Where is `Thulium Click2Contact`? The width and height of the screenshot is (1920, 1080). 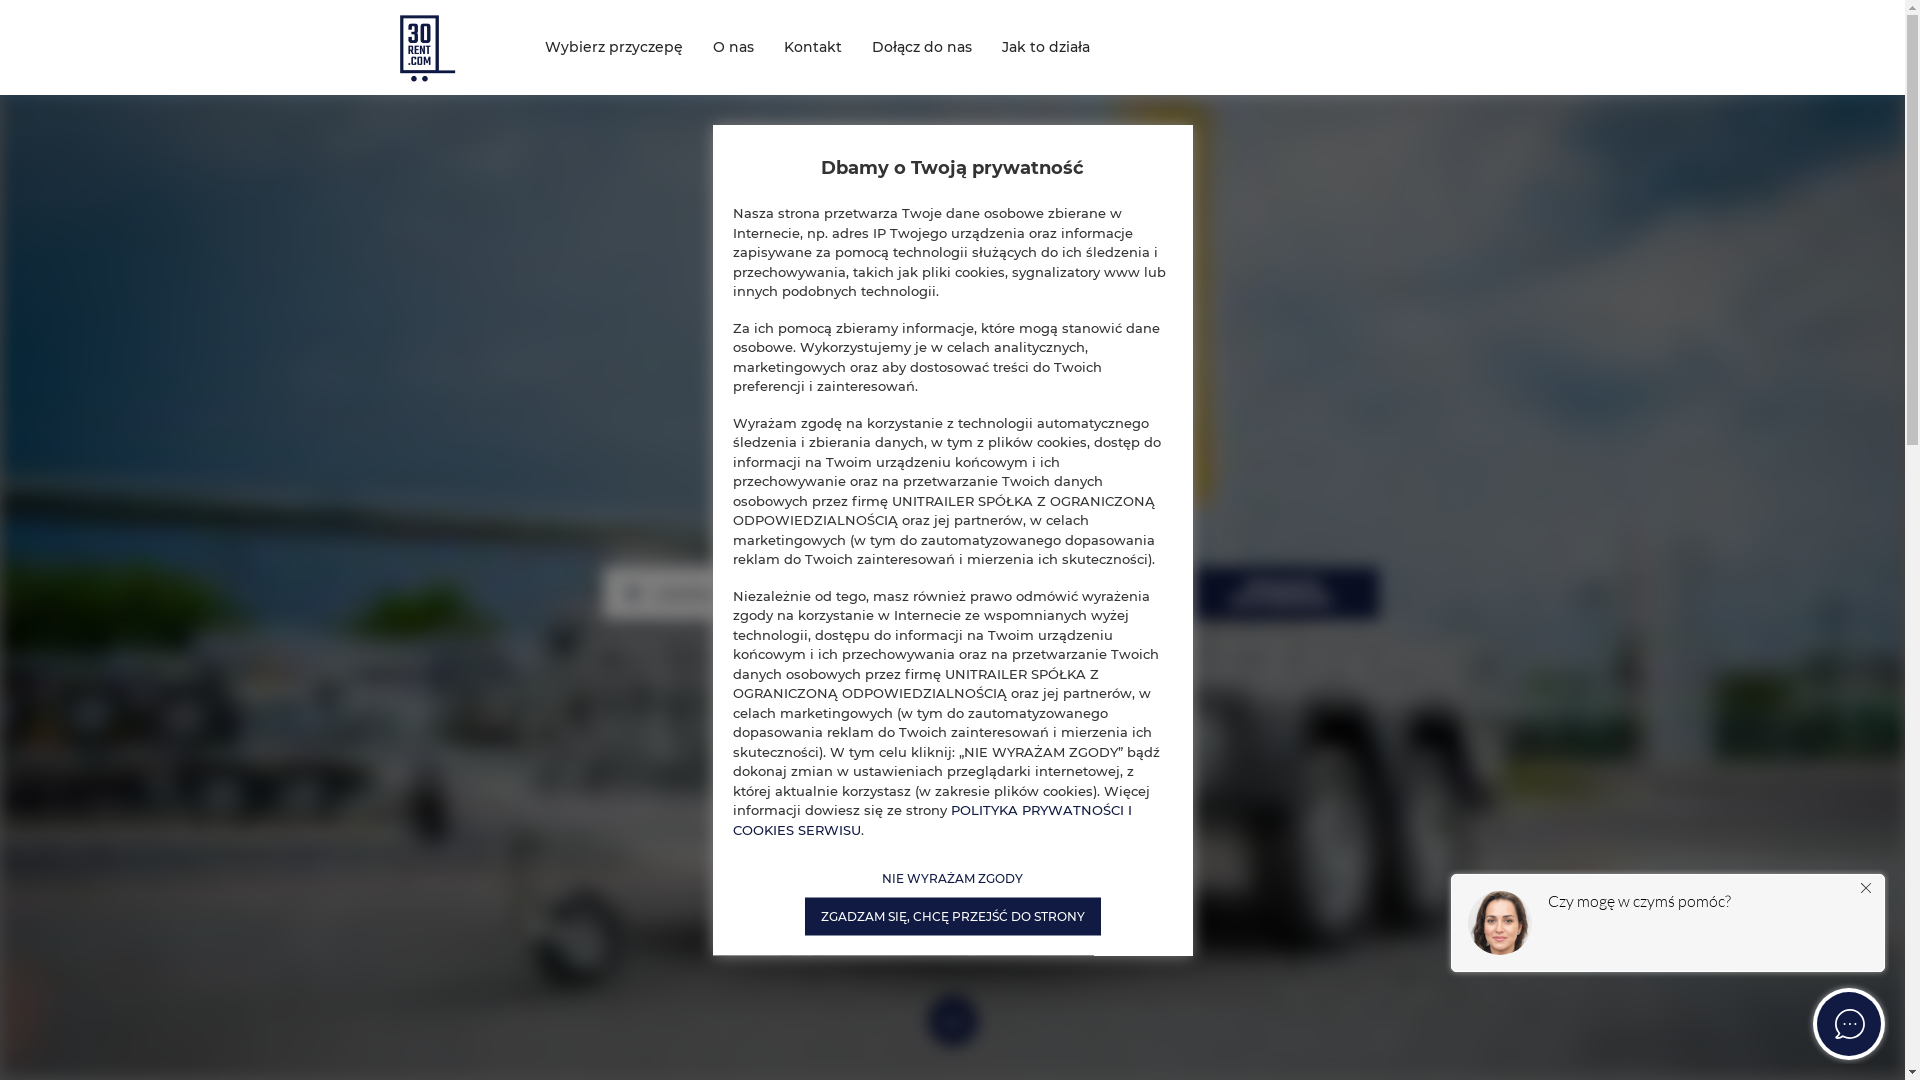 Thulium Click2Contact is located at coordinates (1666, 966).